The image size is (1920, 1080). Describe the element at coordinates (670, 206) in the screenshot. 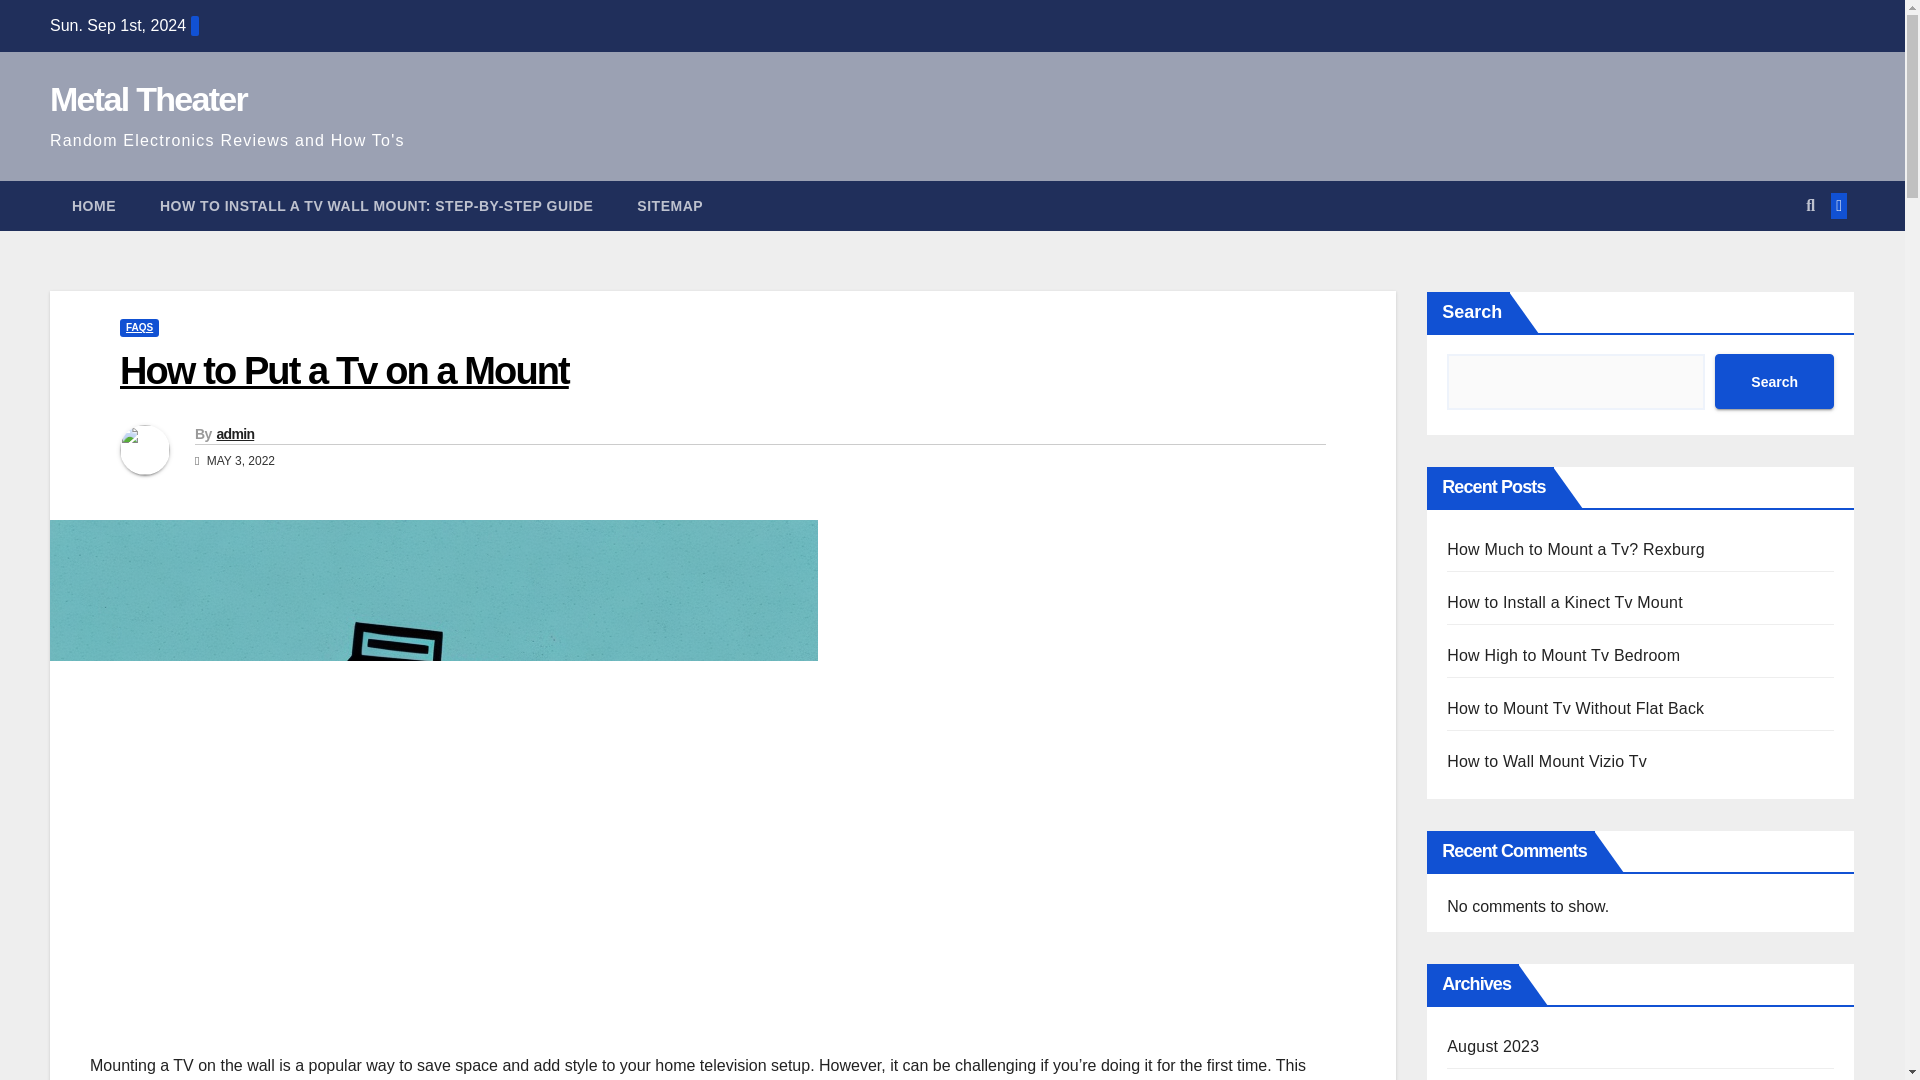

I see `SITEMAP` at that location.